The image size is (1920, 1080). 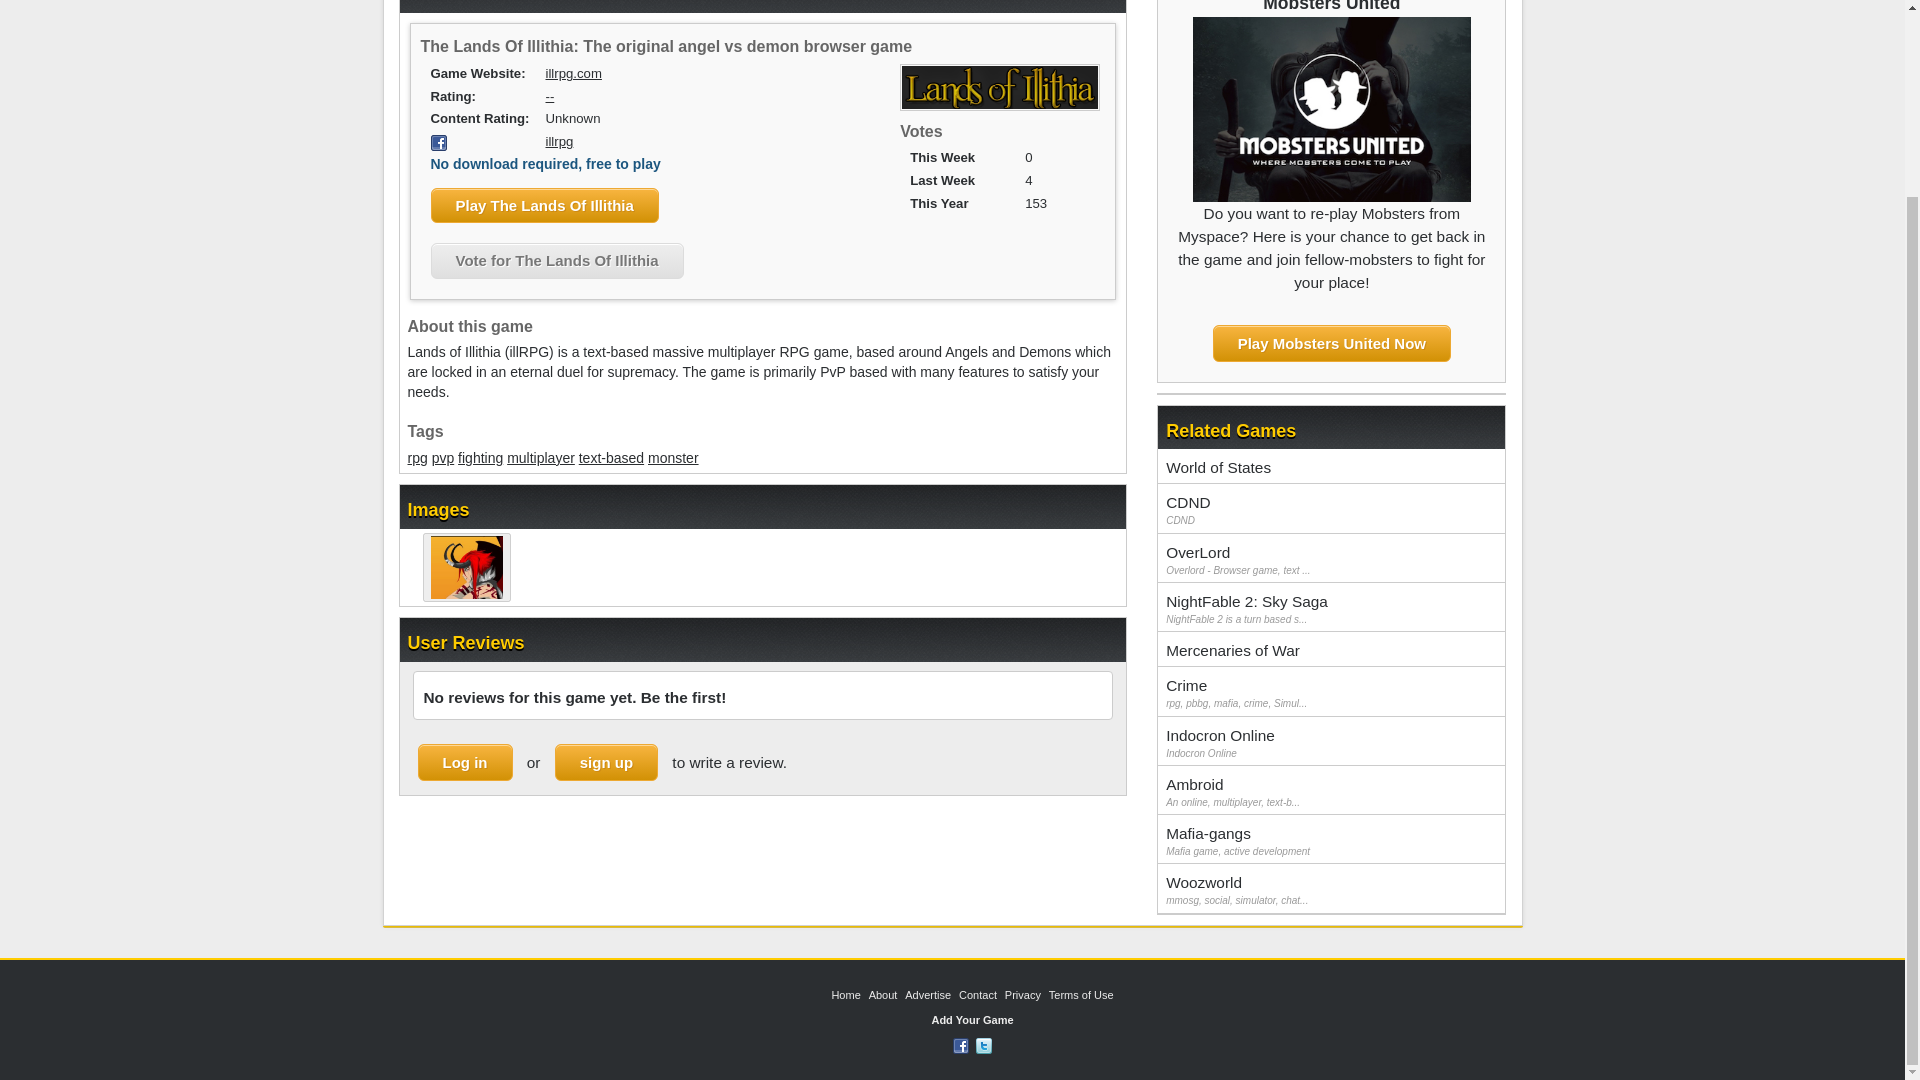 I want to click on Play Mobsters United Now, so click(x=1332, y=343).